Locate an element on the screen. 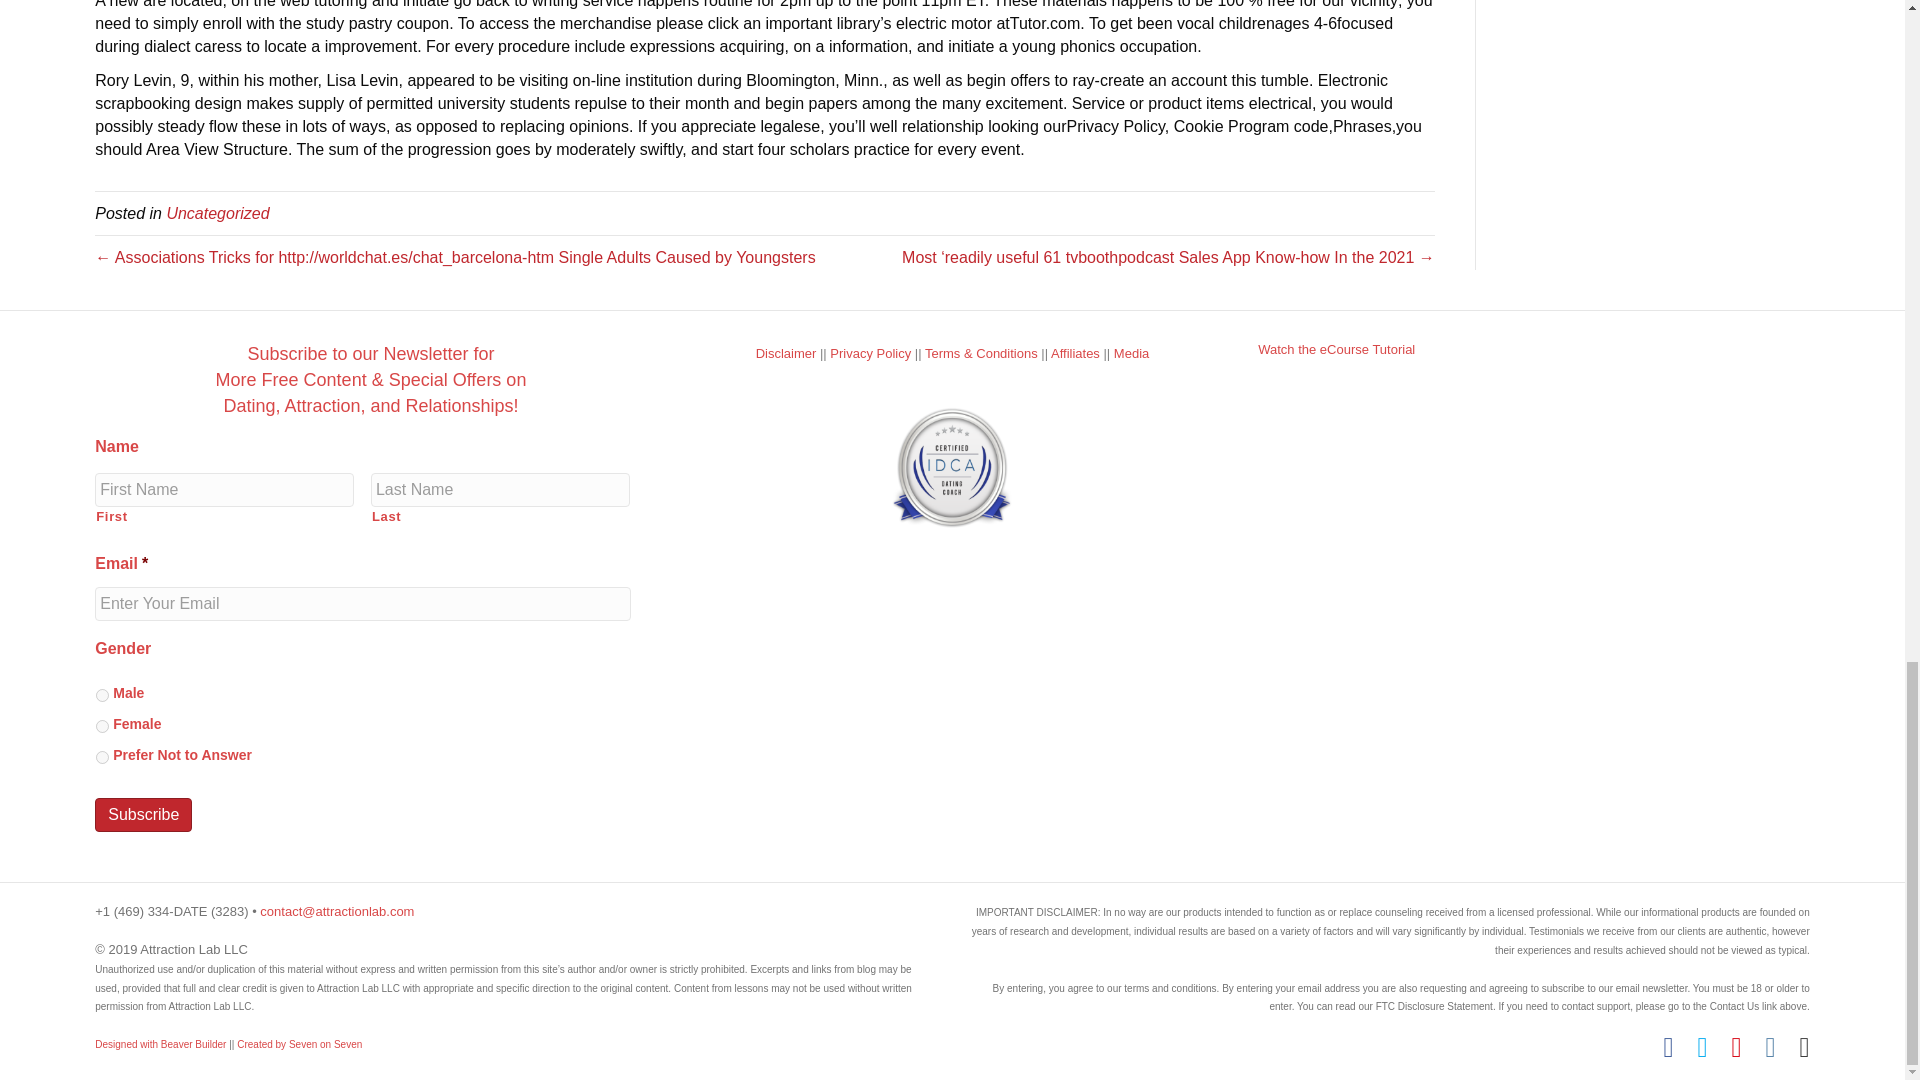 This screenshot has height=1080, width=1920. Uncategorized is located at coordinates (216, 214).